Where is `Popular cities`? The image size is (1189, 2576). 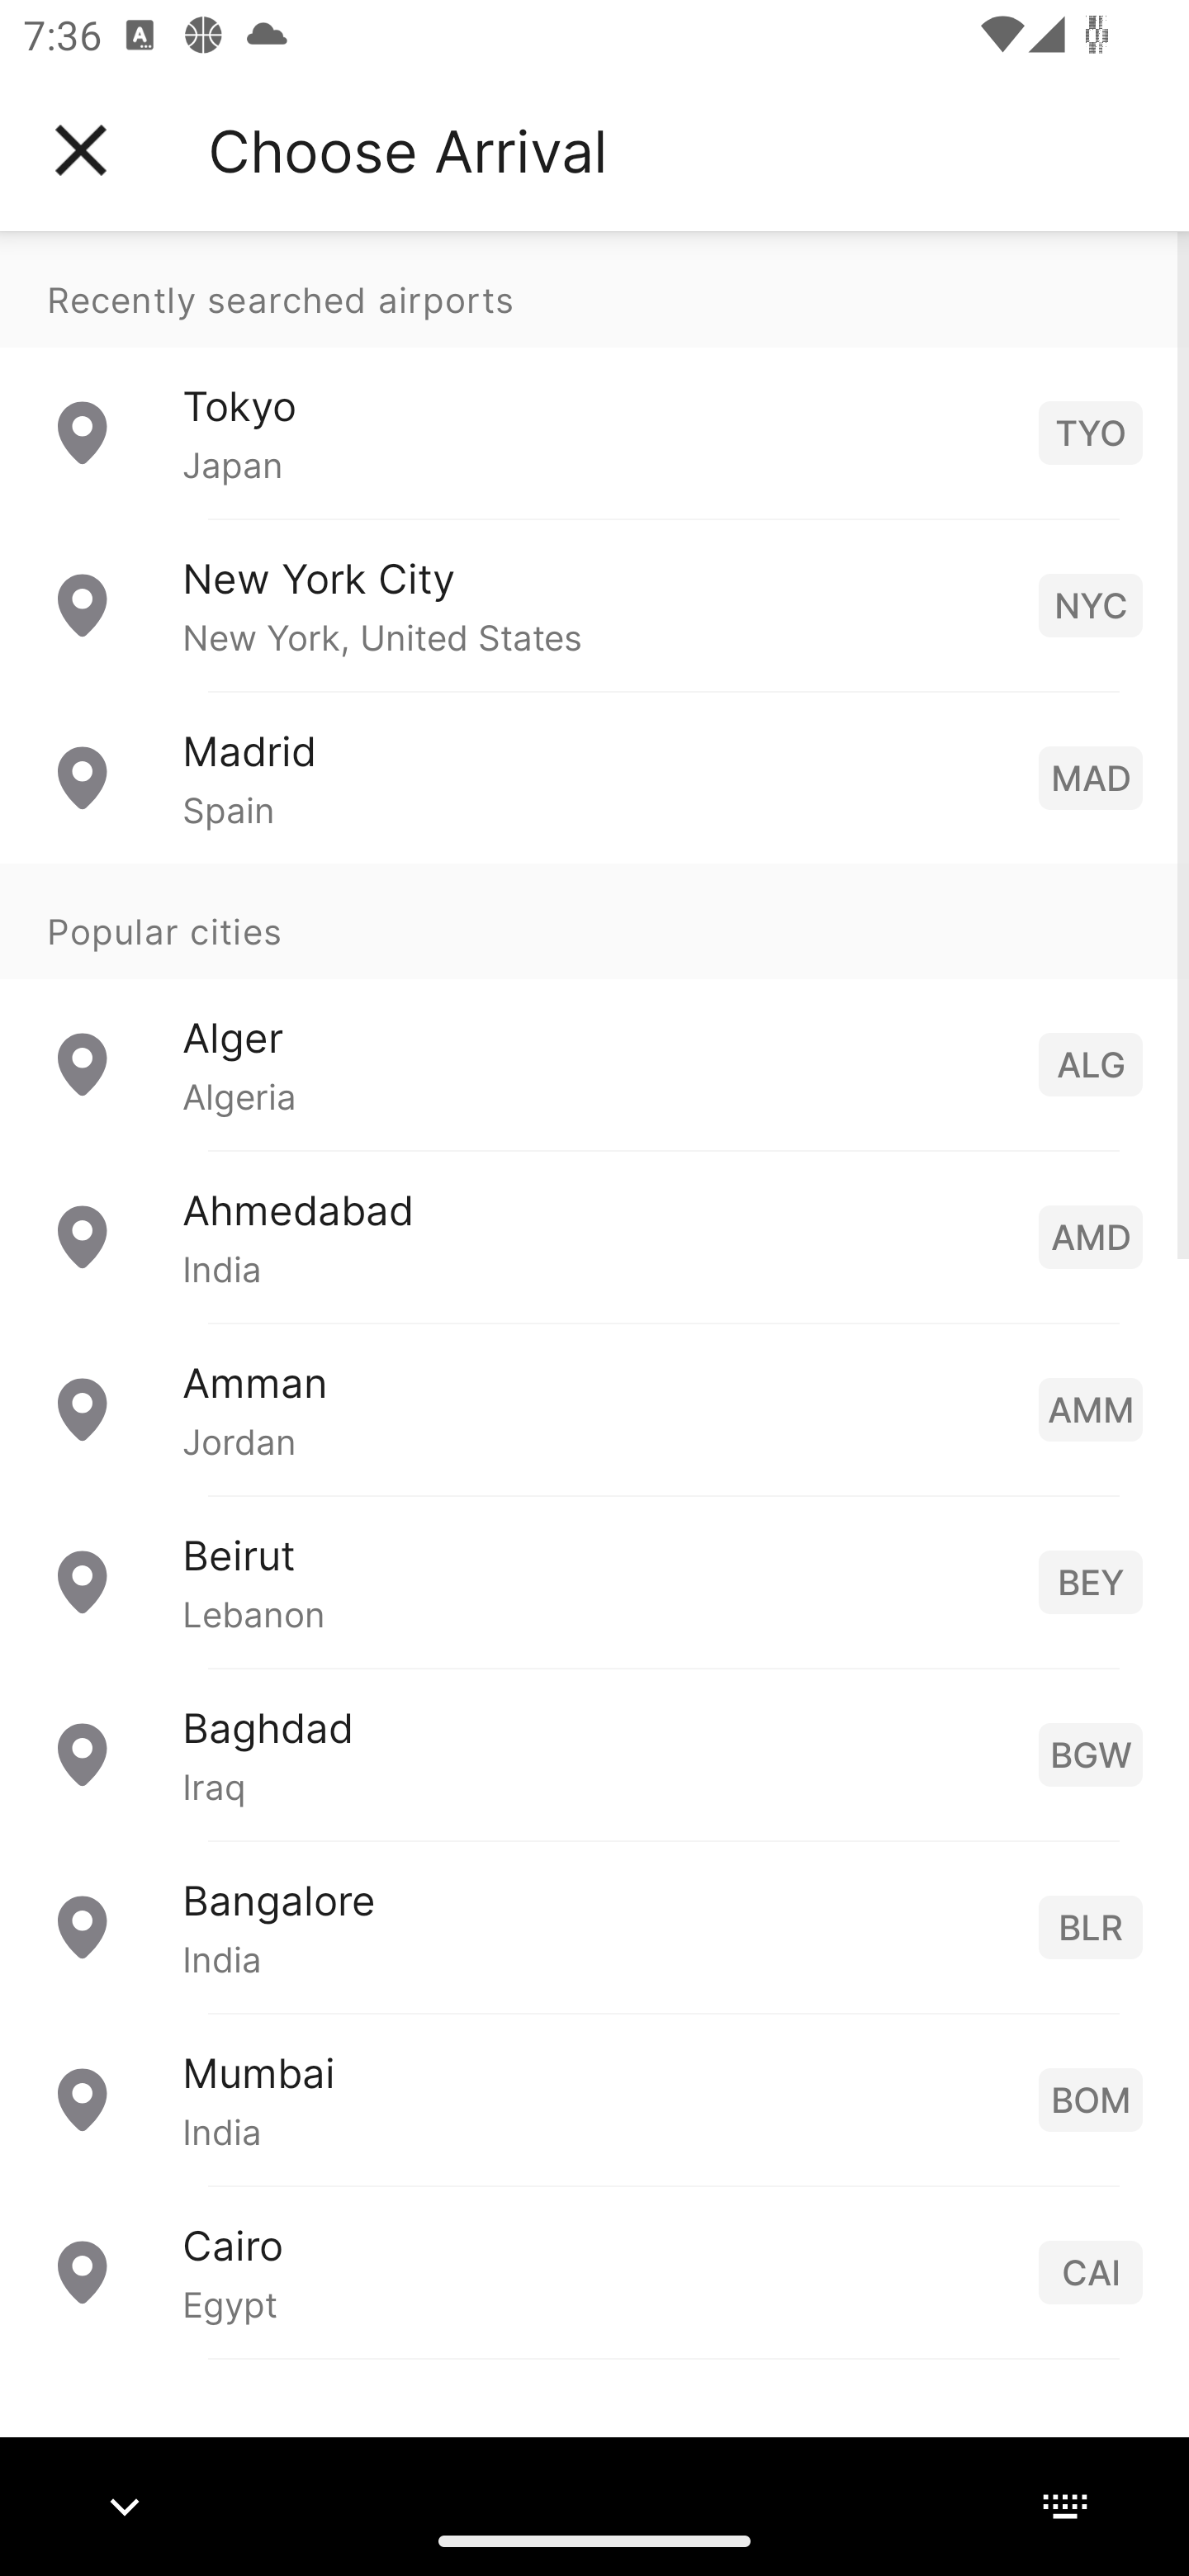 Popular cities is located at coordinates (594, 921).